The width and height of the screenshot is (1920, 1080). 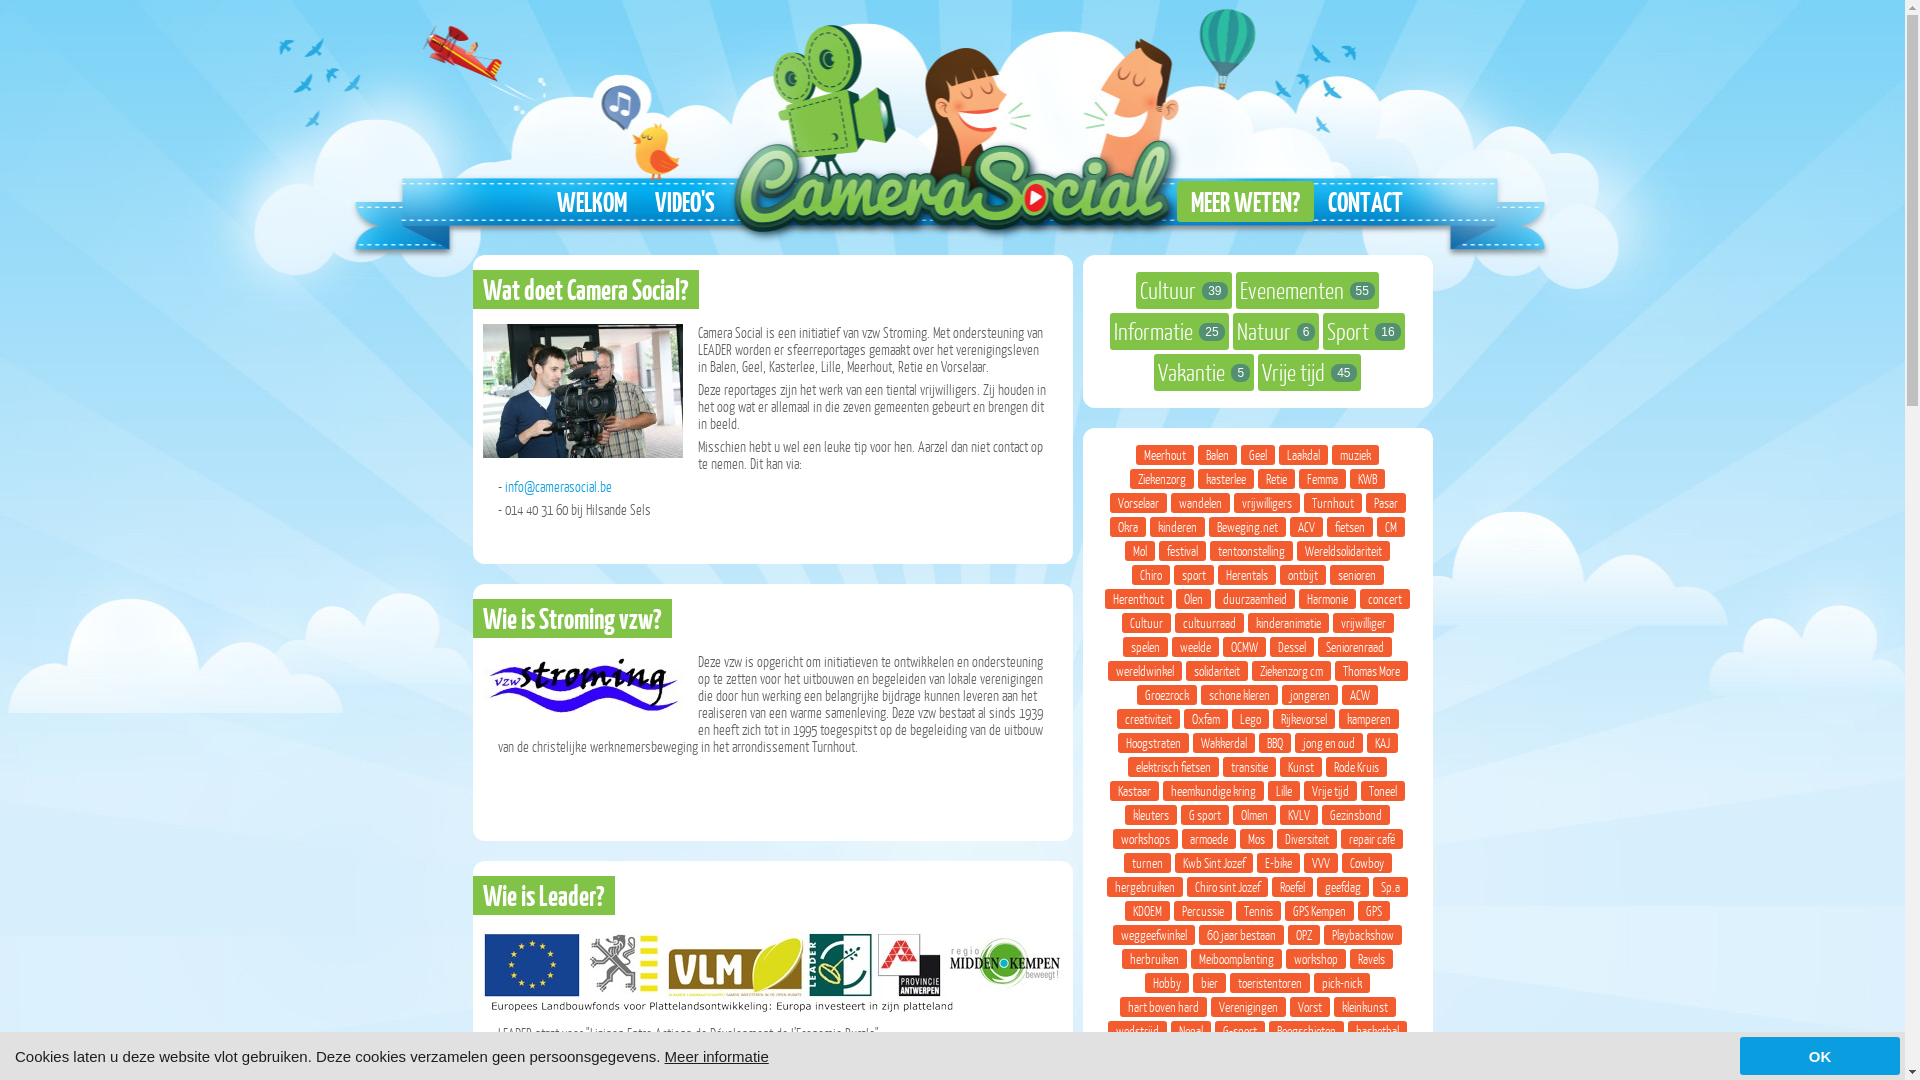 What do you see at coordinates (1252, 551) in the screenshot?
I see `tentoonstelling` at bounding box center [1252, 551].